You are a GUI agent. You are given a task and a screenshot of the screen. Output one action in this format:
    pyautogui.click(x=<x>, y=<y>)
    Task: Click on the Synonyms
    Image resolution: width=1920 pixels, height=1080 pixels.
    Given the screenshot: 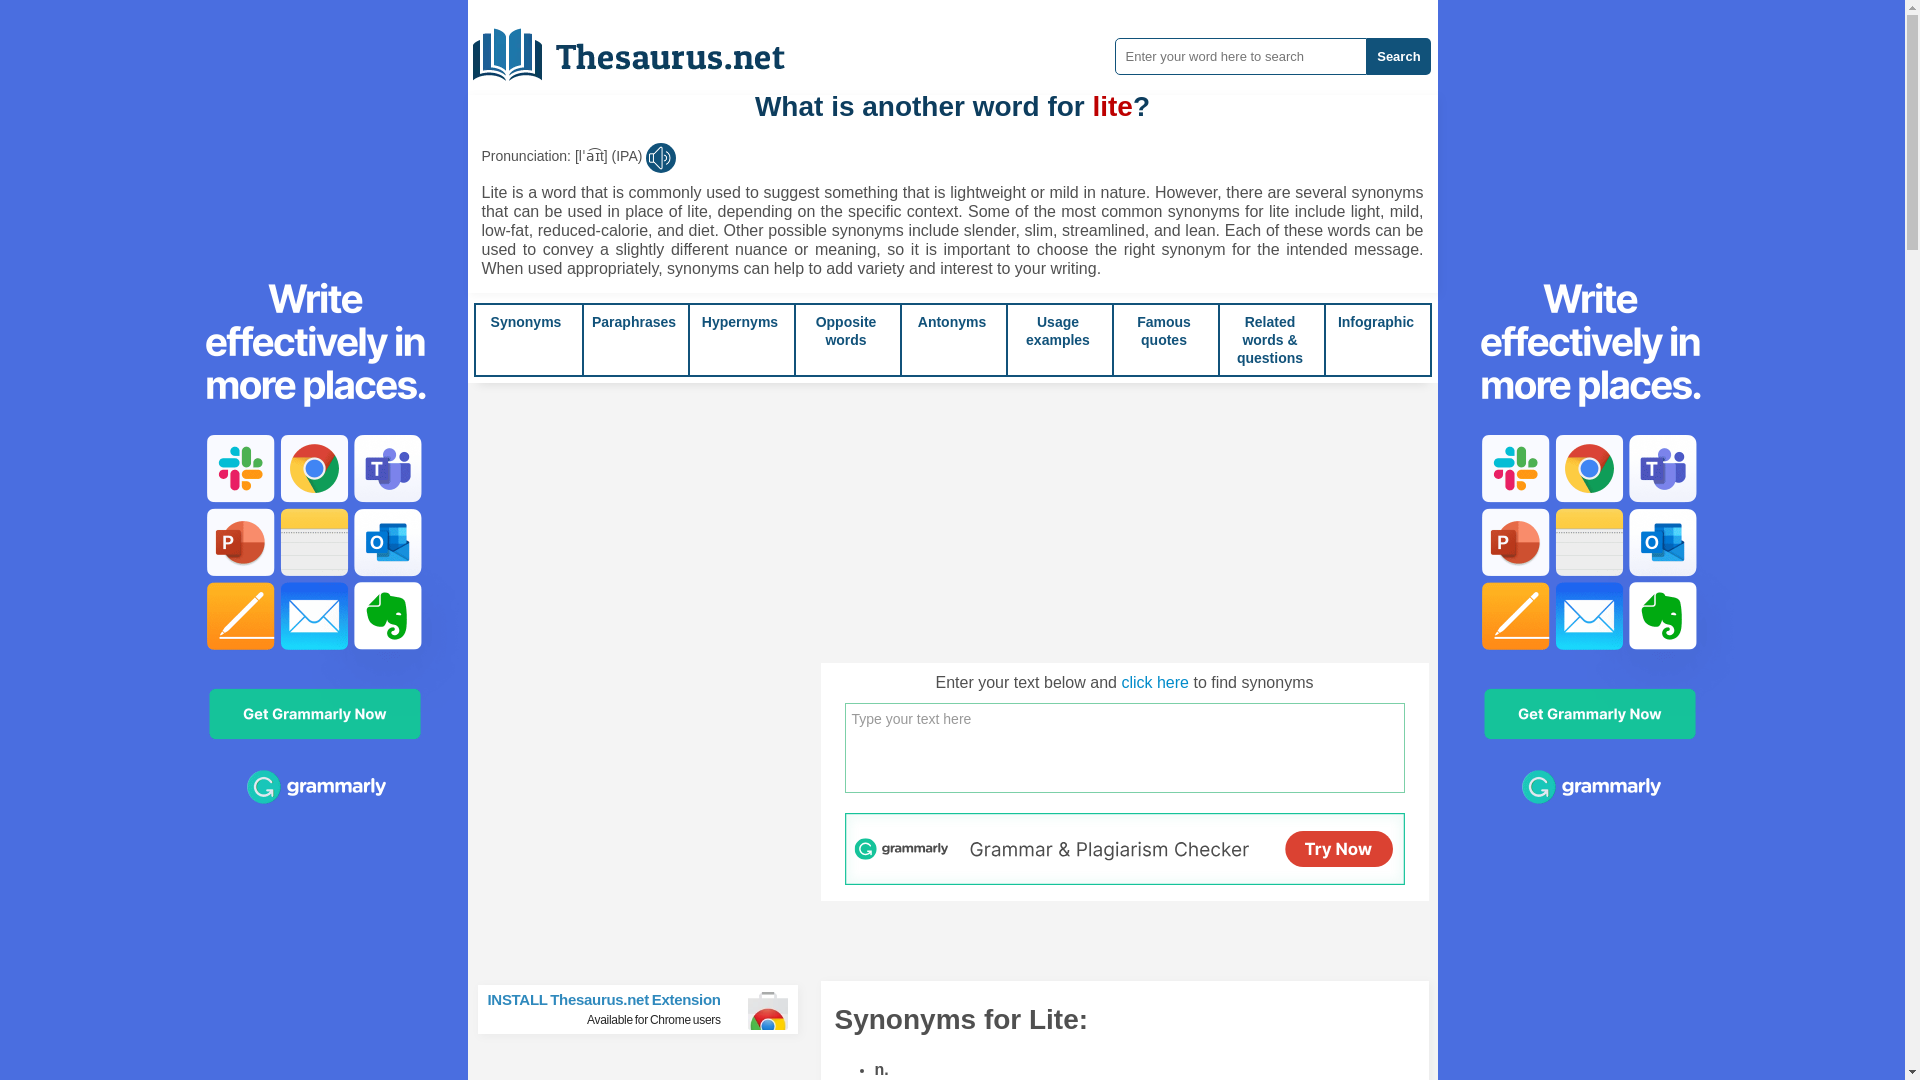 What is the action you would take?
    pyautogui.click(x=526, y=322)
    